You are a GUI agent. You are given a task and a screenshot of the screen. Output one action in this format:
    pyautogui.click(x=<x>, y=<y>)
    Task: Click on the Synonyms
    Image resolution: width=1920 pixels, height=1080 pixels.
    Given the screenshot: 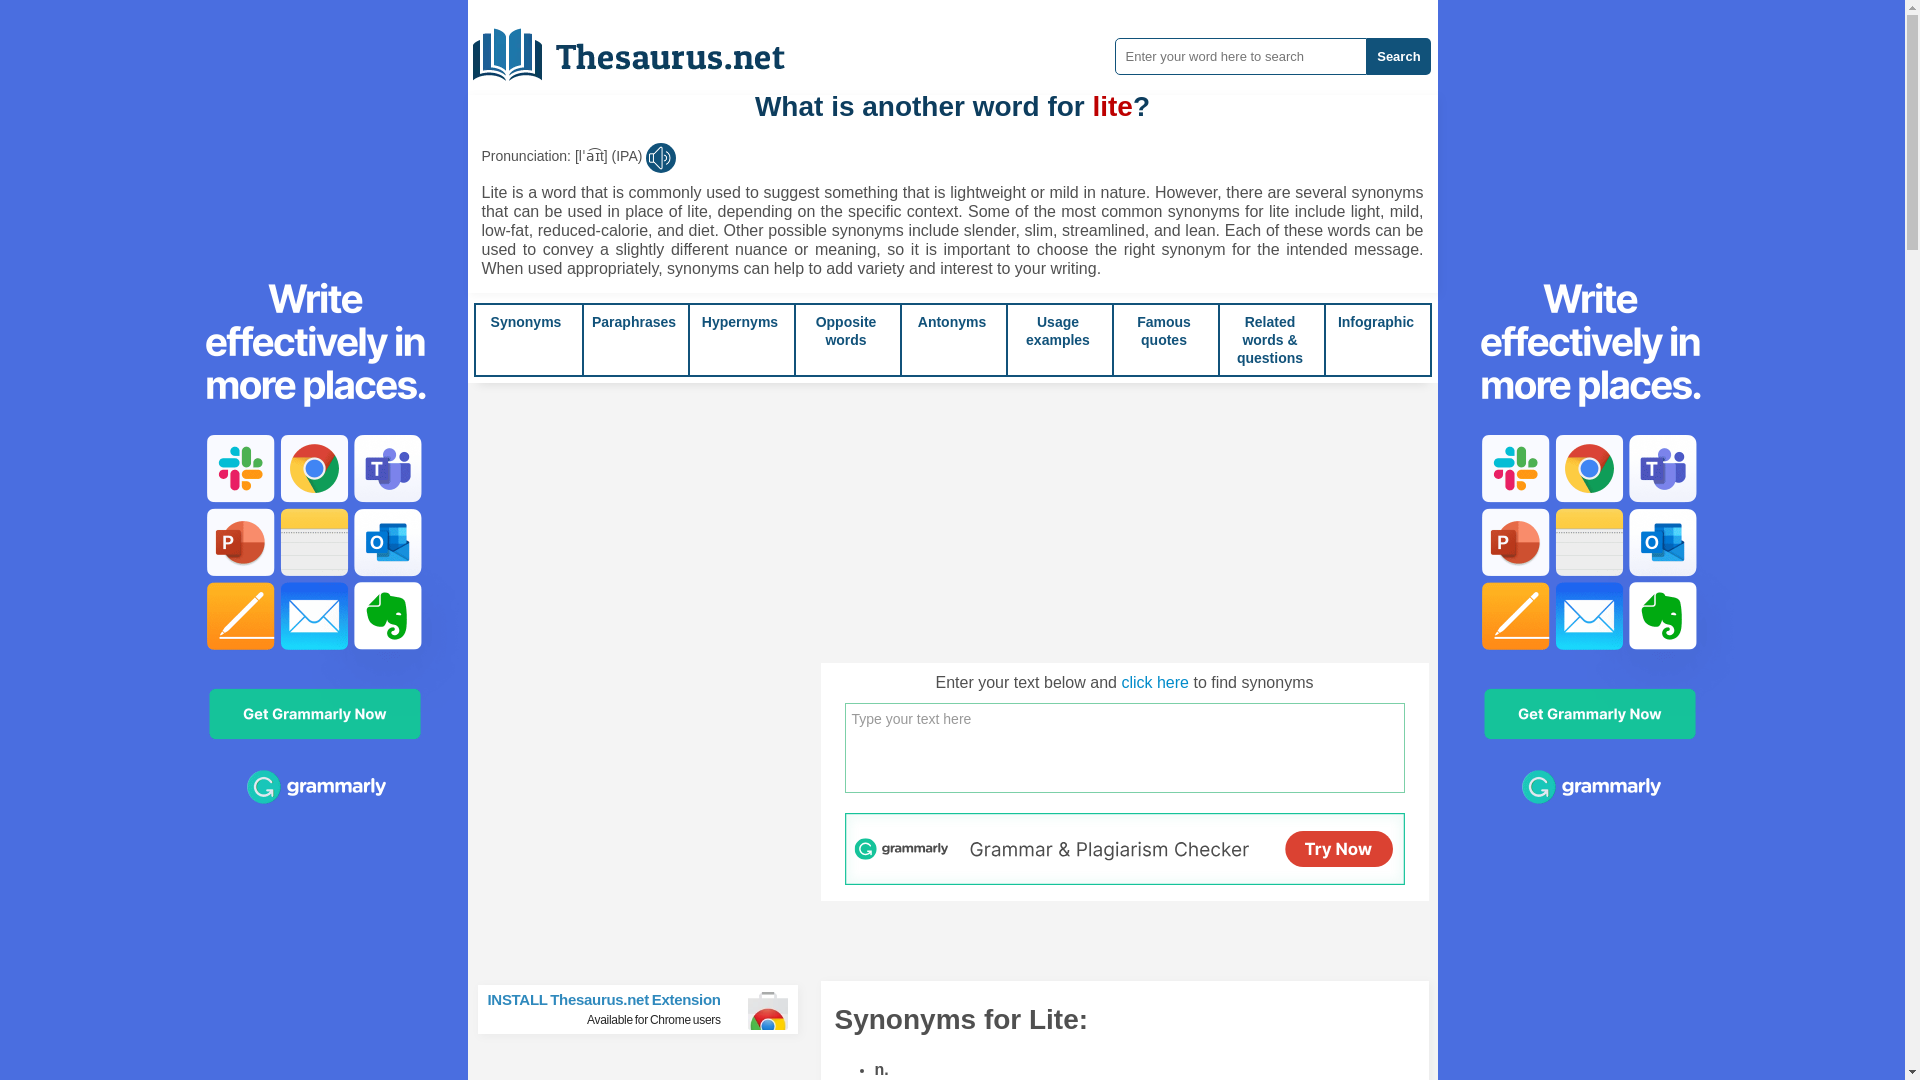 What is the action you would take?
    pyautogui.click(x=526, y=322)
    